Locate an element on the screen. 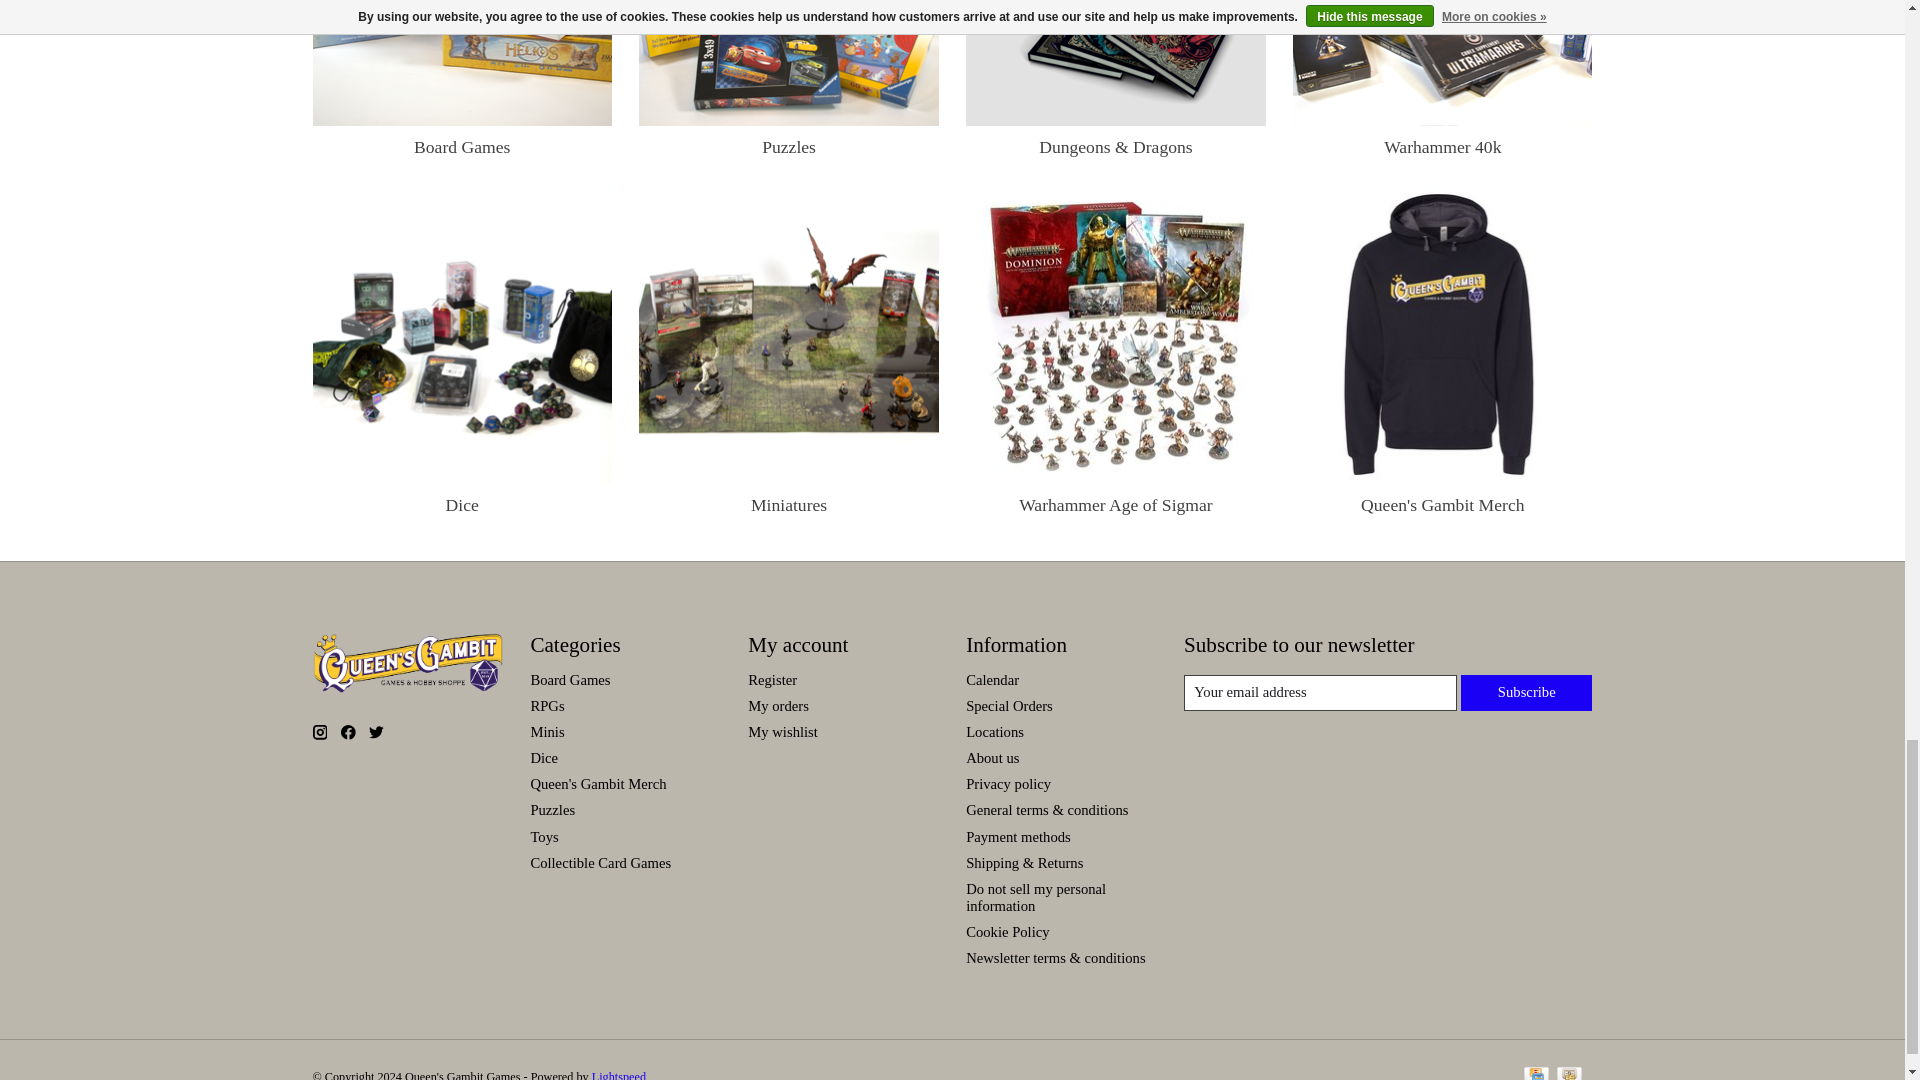 This screenshot has width=1920, height=1080. Miniatures is located at coordinates (788, 334).